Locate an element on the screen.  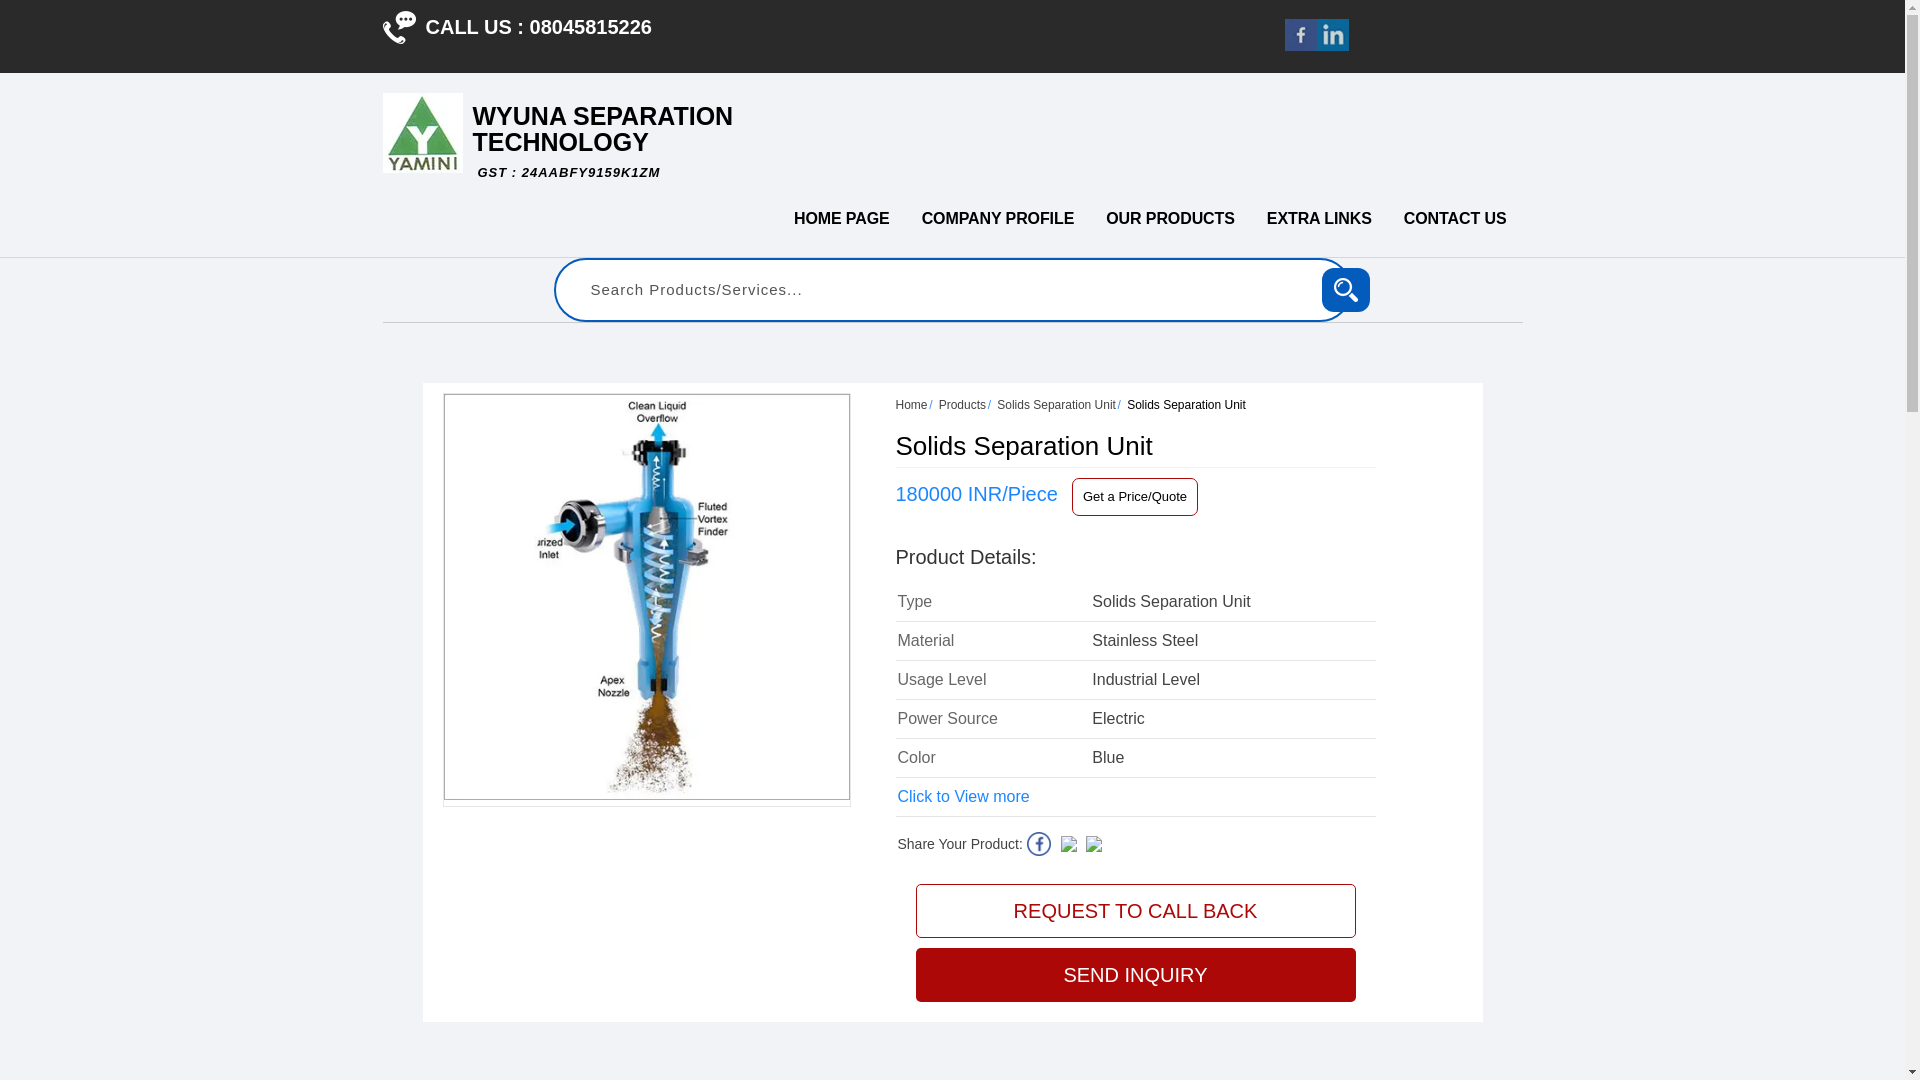
LinkedIn is located at coordinates (1300, 45).